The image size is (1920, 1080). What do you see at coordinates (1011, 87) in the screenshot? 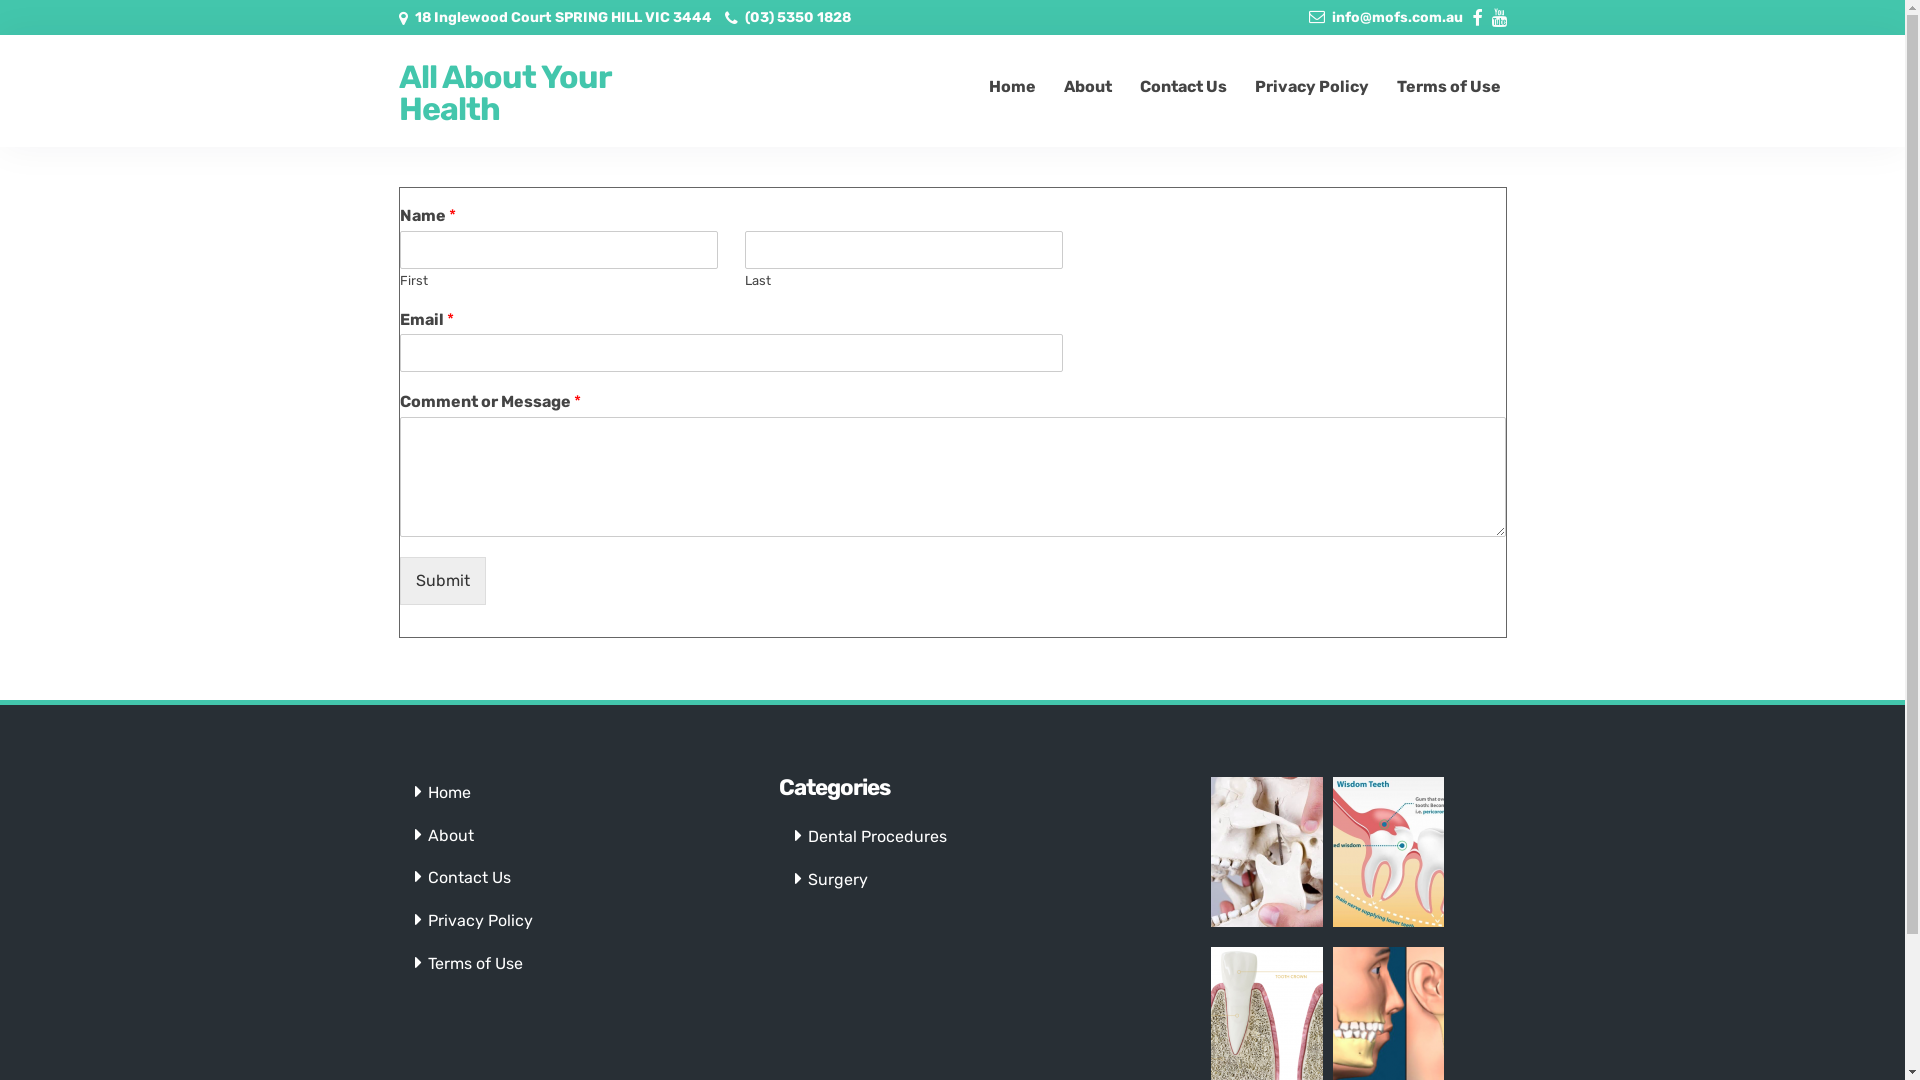
I see `Home` at bounding box center [1011, 87].